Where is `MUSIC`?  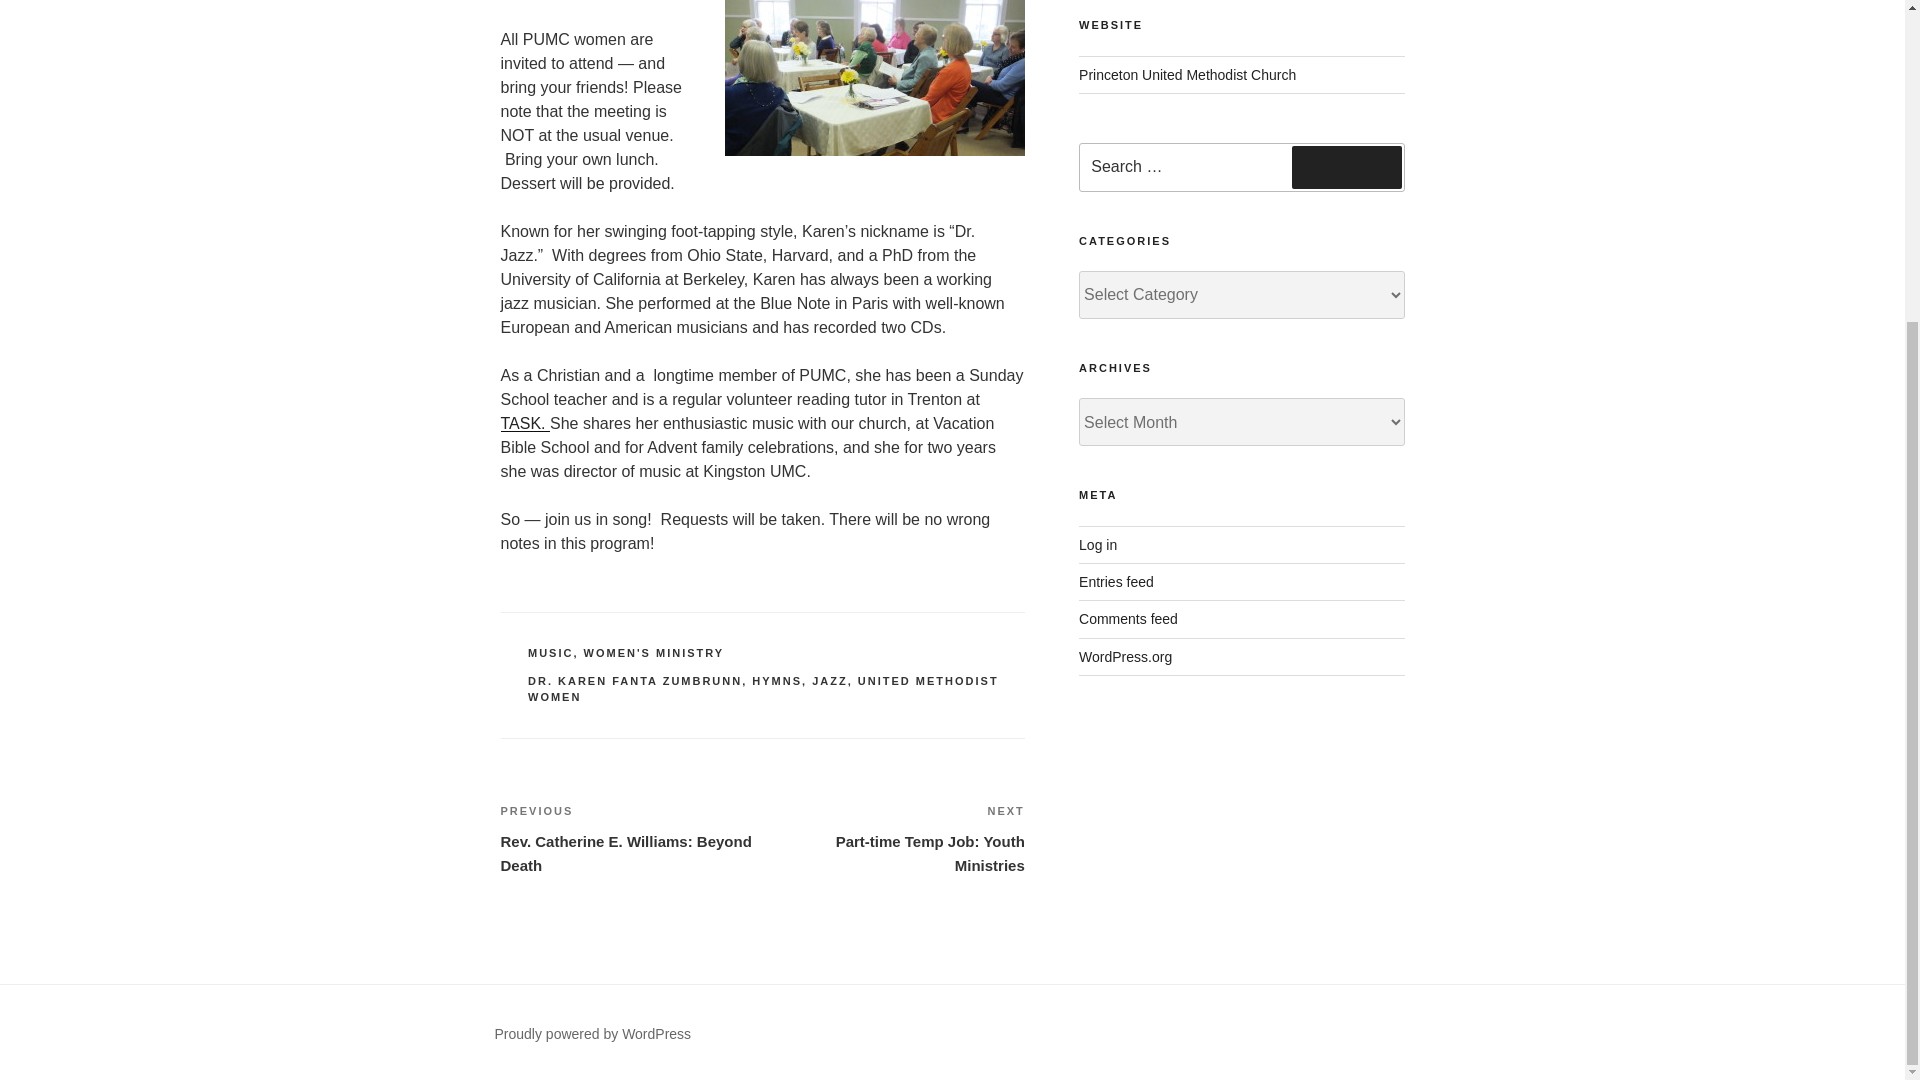 MUSIC is located at coordinates (550, 652).